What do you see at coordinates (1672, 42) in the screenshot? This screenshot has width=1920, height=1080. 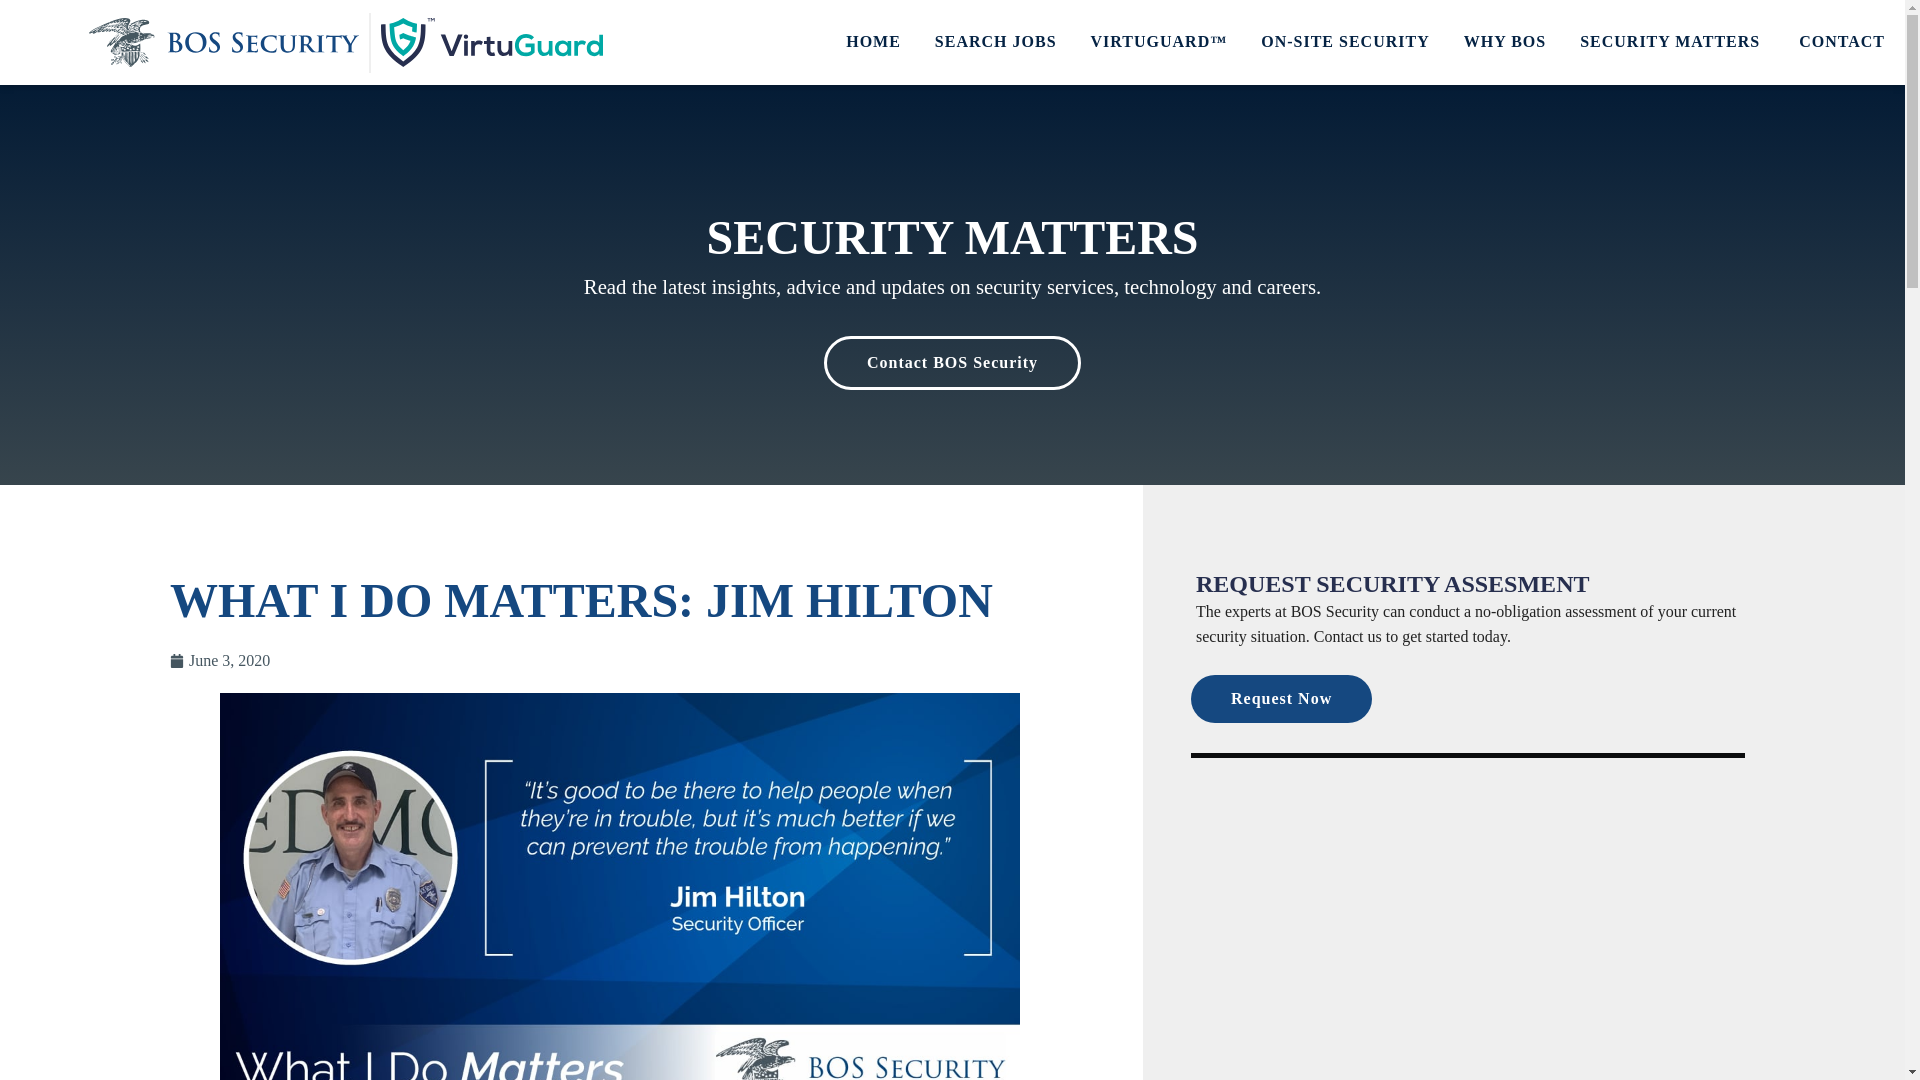 I see `SECURITY MATTERS ` at bounding box center [1672, 42].